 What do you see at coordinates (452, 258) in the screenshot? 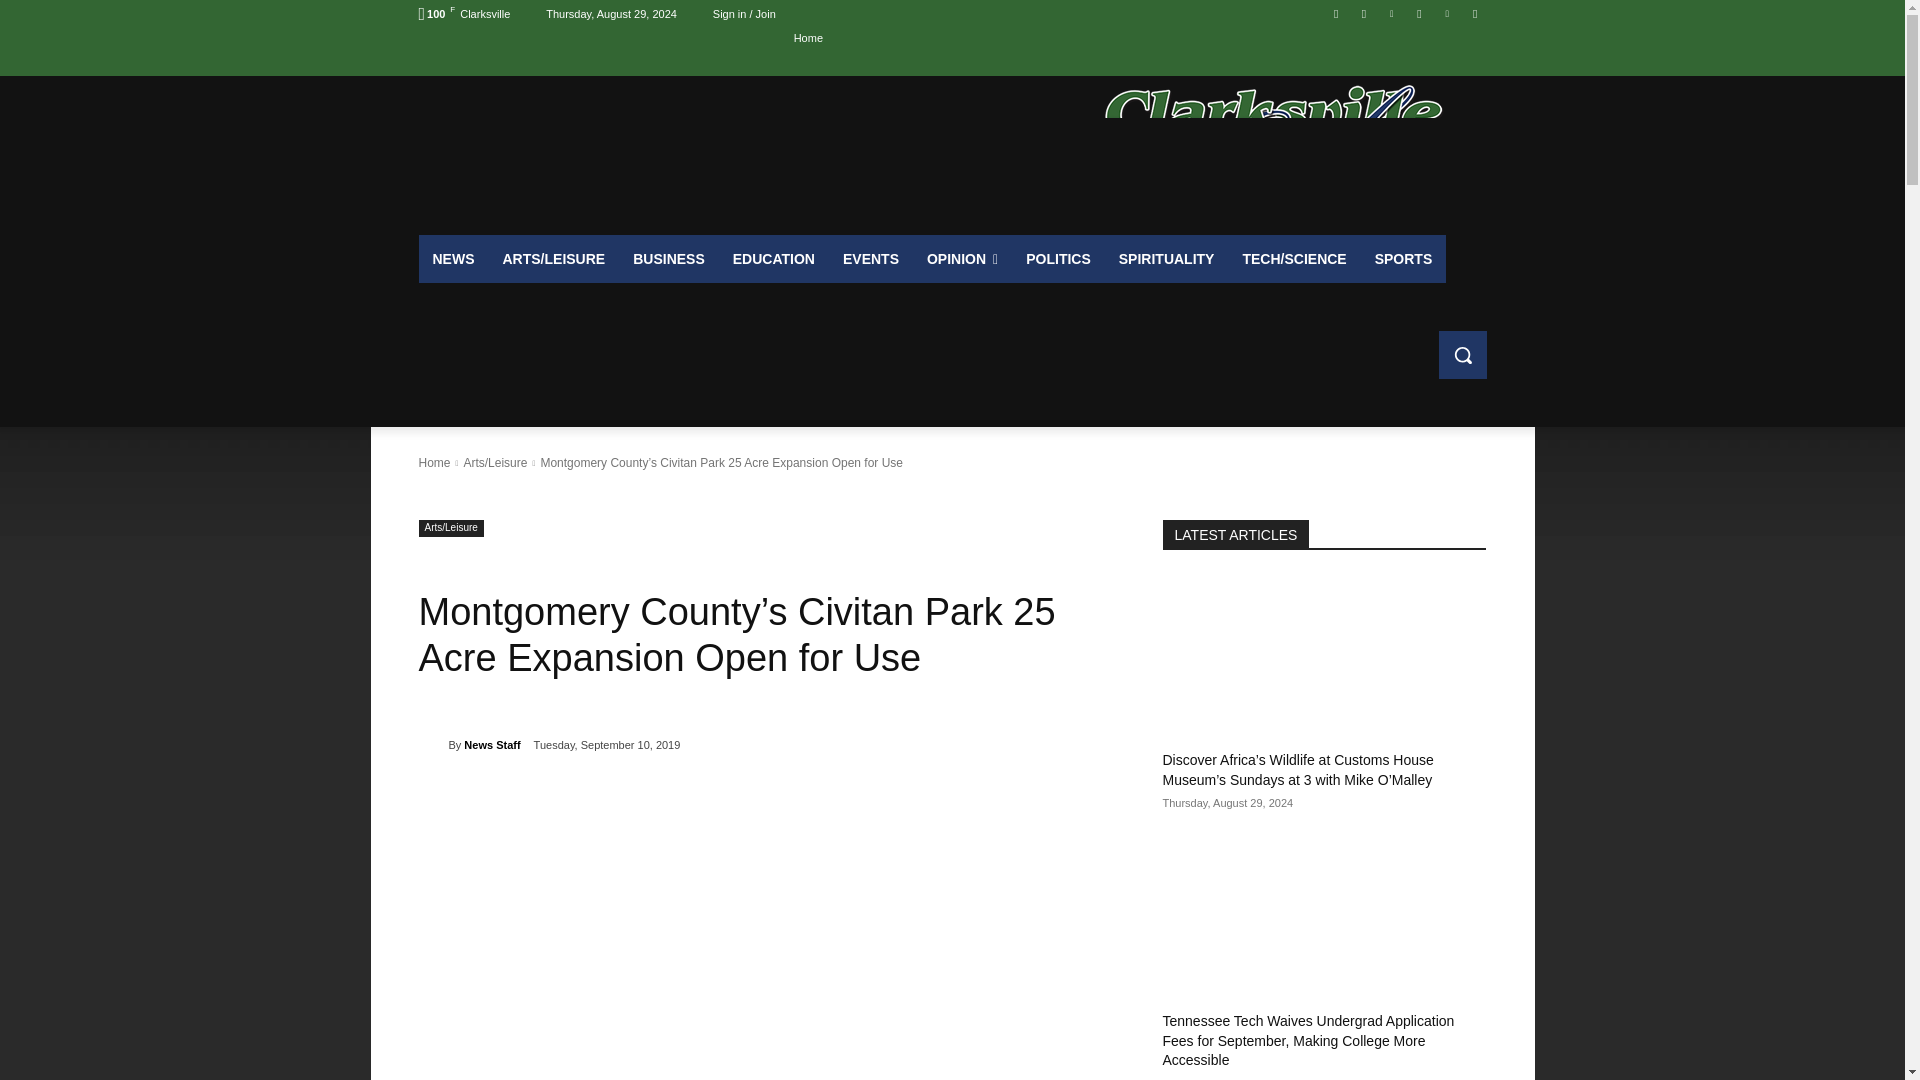
I see `NEWS` at bounding box center [452, 258].